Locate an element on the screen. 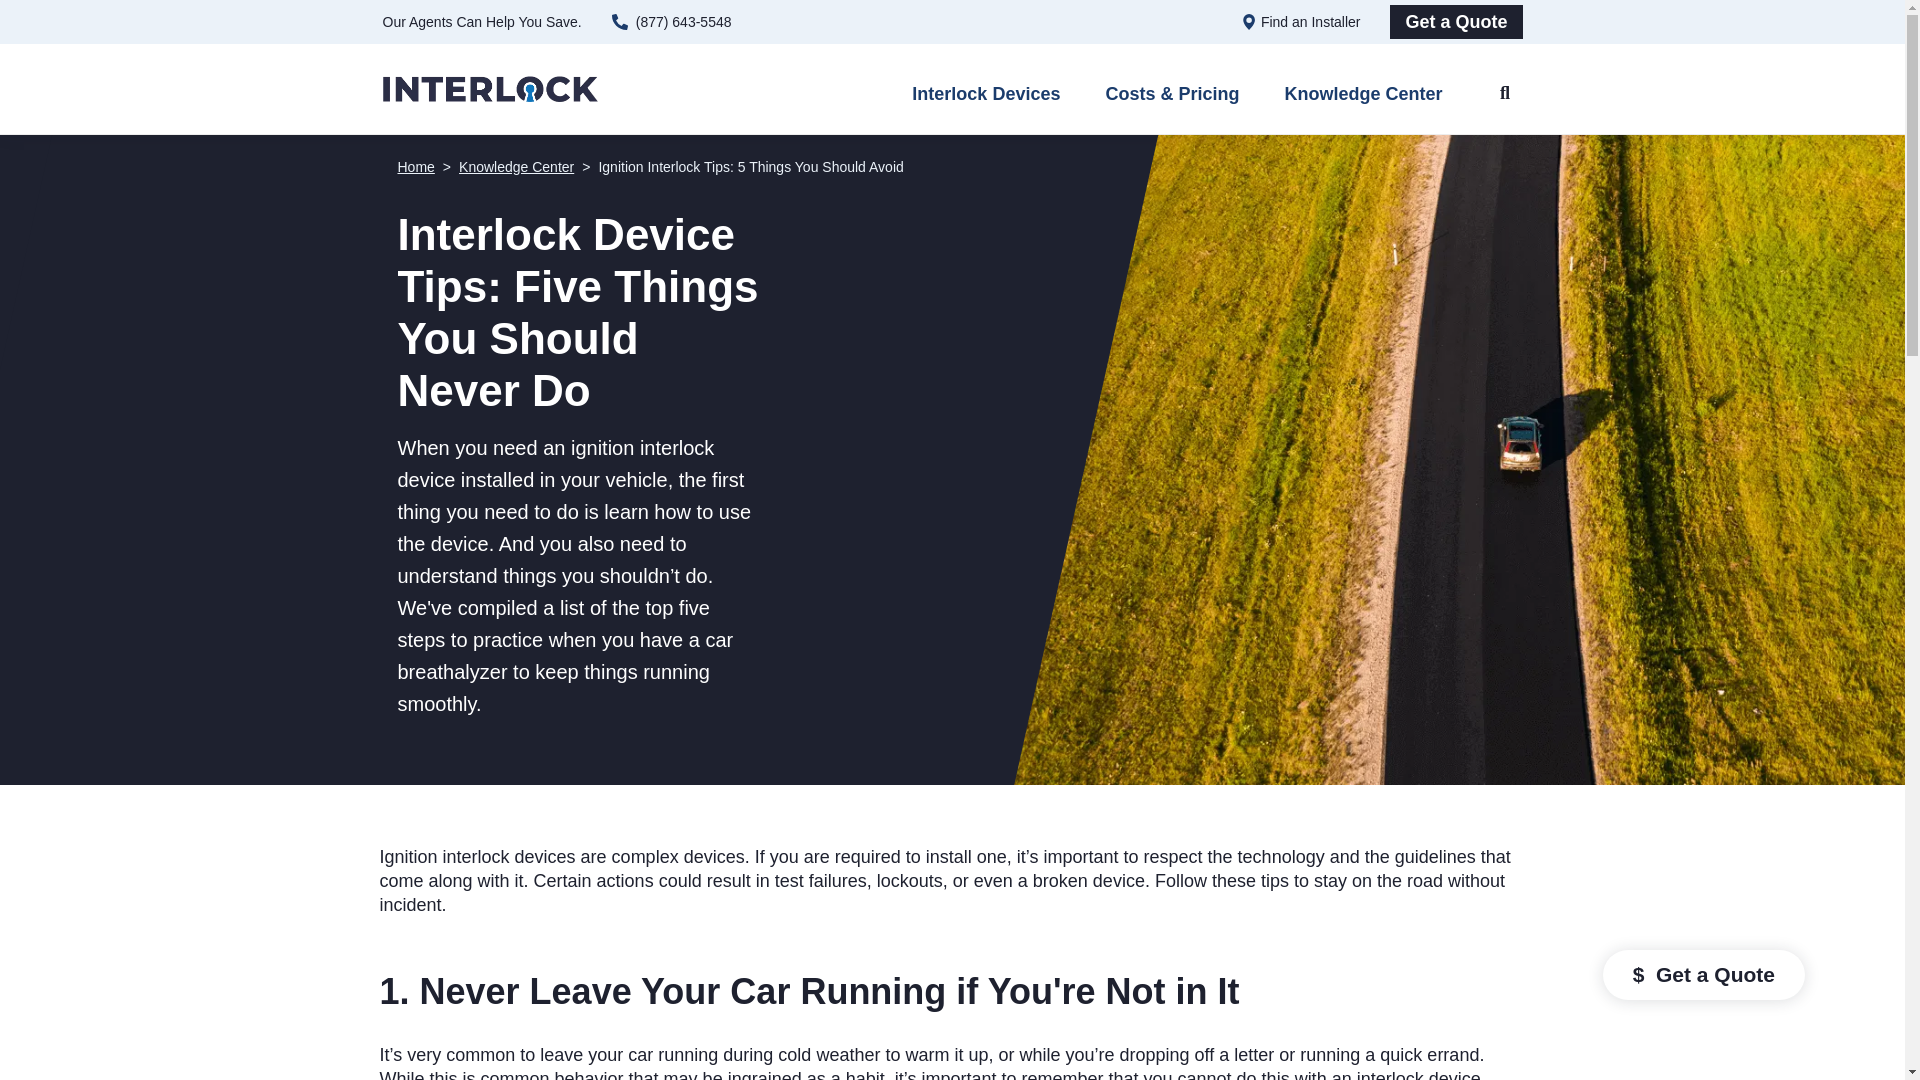  Get a Quote is located at coordinates (1456, 22).